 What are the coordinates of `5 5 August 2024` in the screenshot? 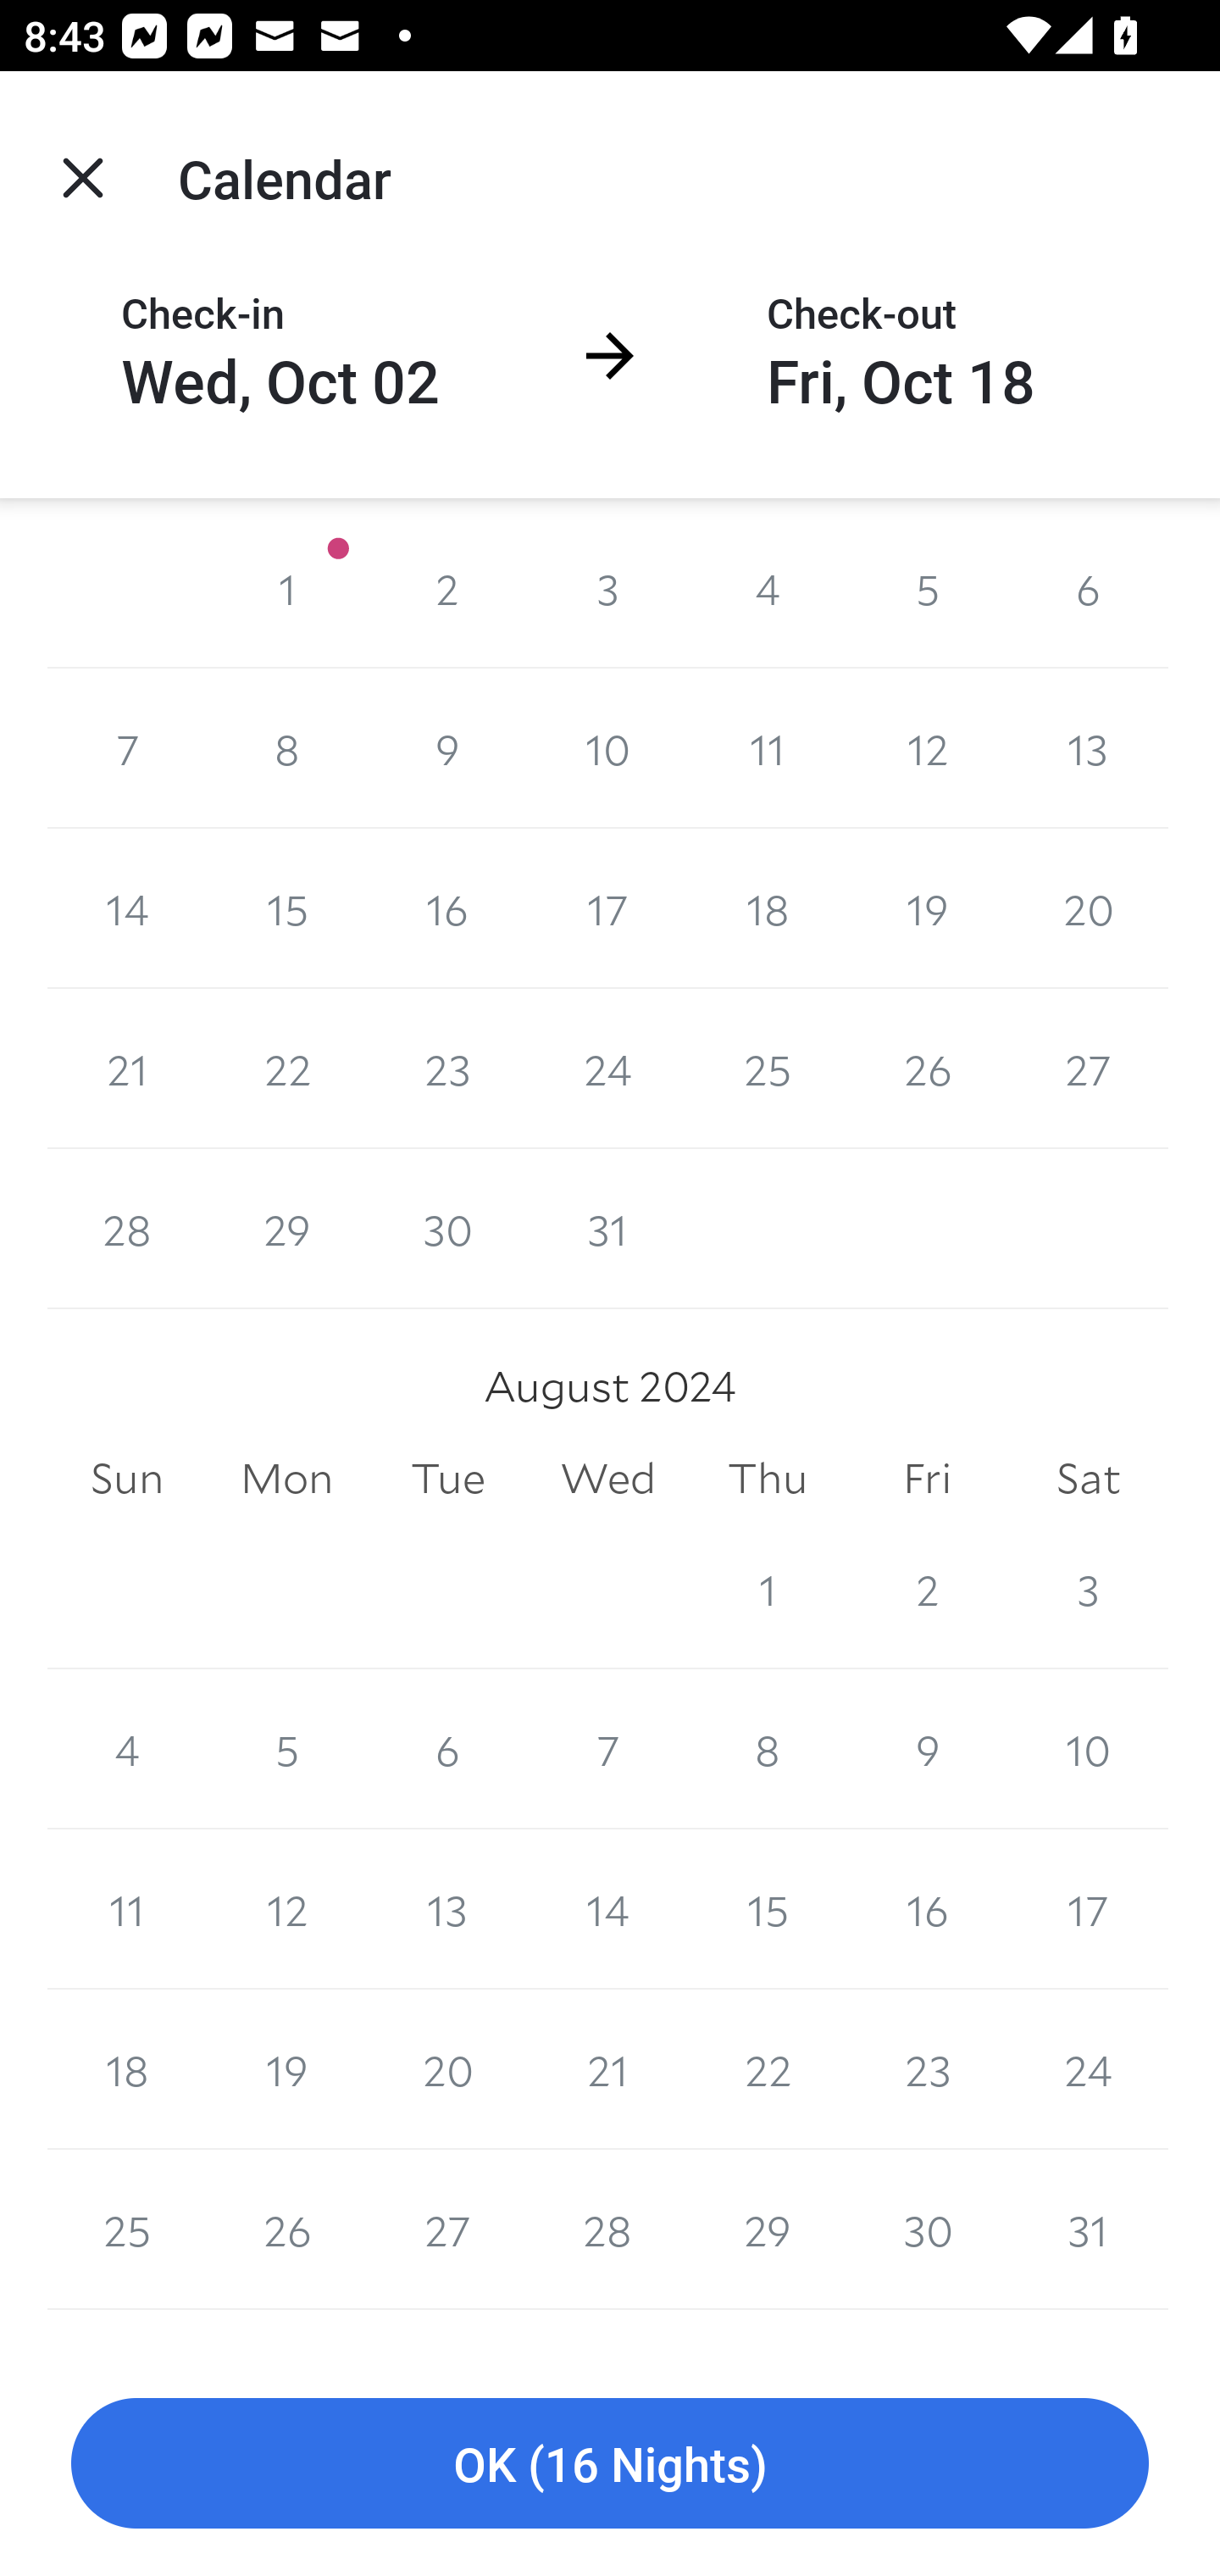 It's located at (286, 1749).